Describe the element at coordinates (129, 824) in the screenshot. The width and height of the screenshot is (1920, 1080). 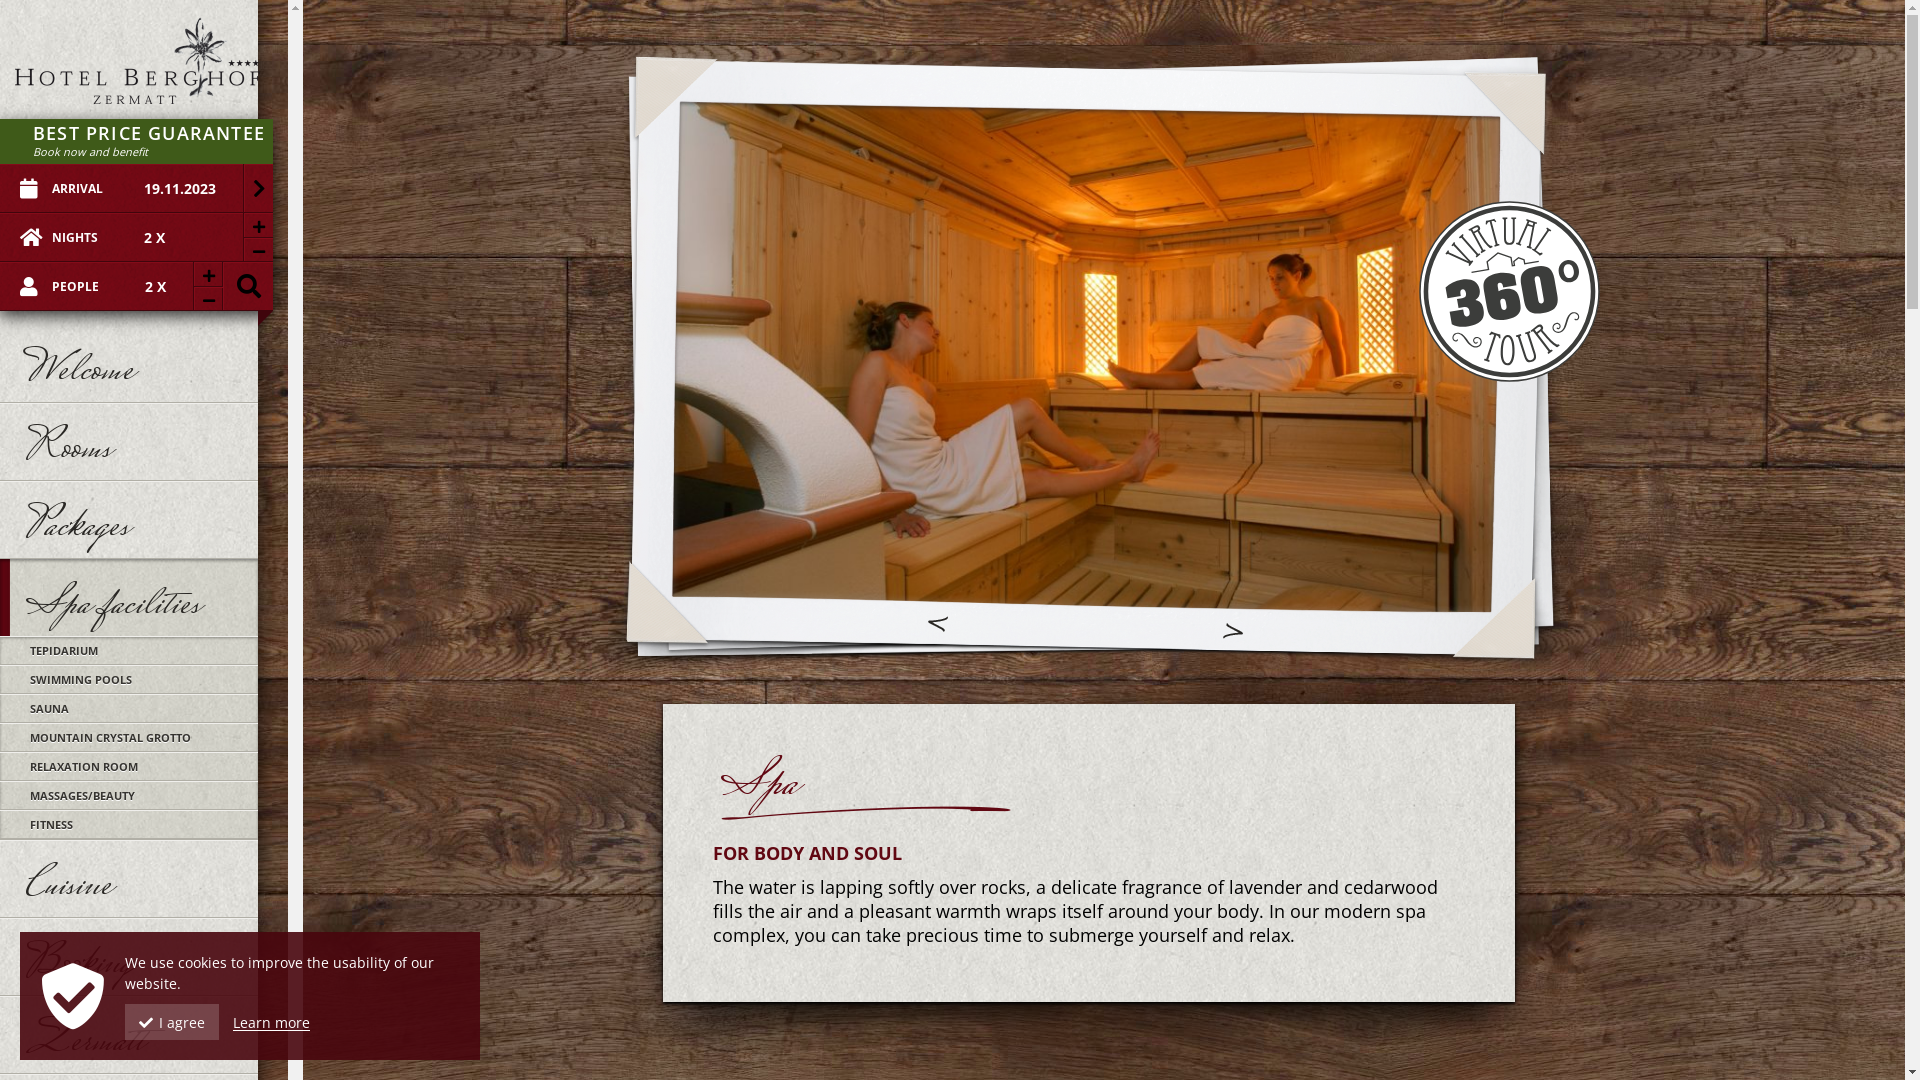
I see `FITNESS` at that location.